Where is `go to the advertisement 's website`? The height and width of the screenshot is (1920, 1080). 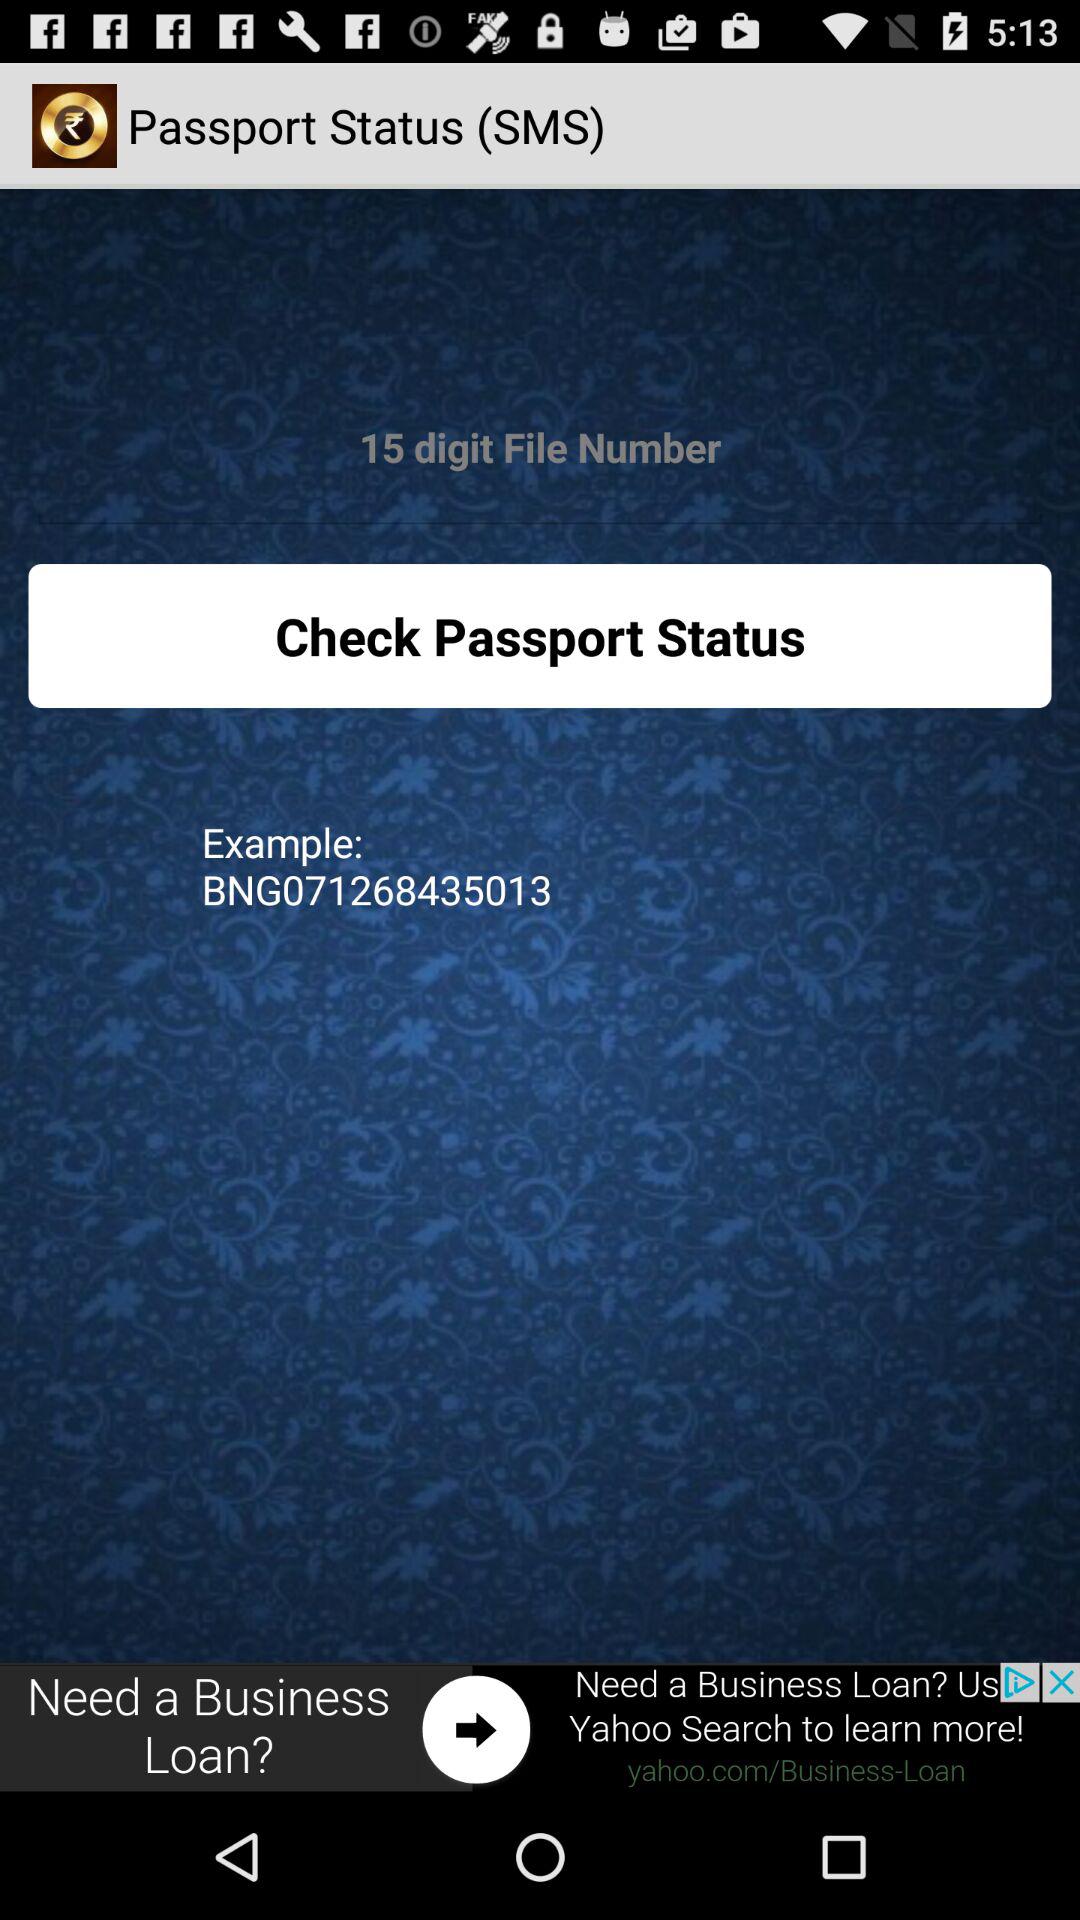
go to the advertisement 's website is located at coordinates (540, 1728).